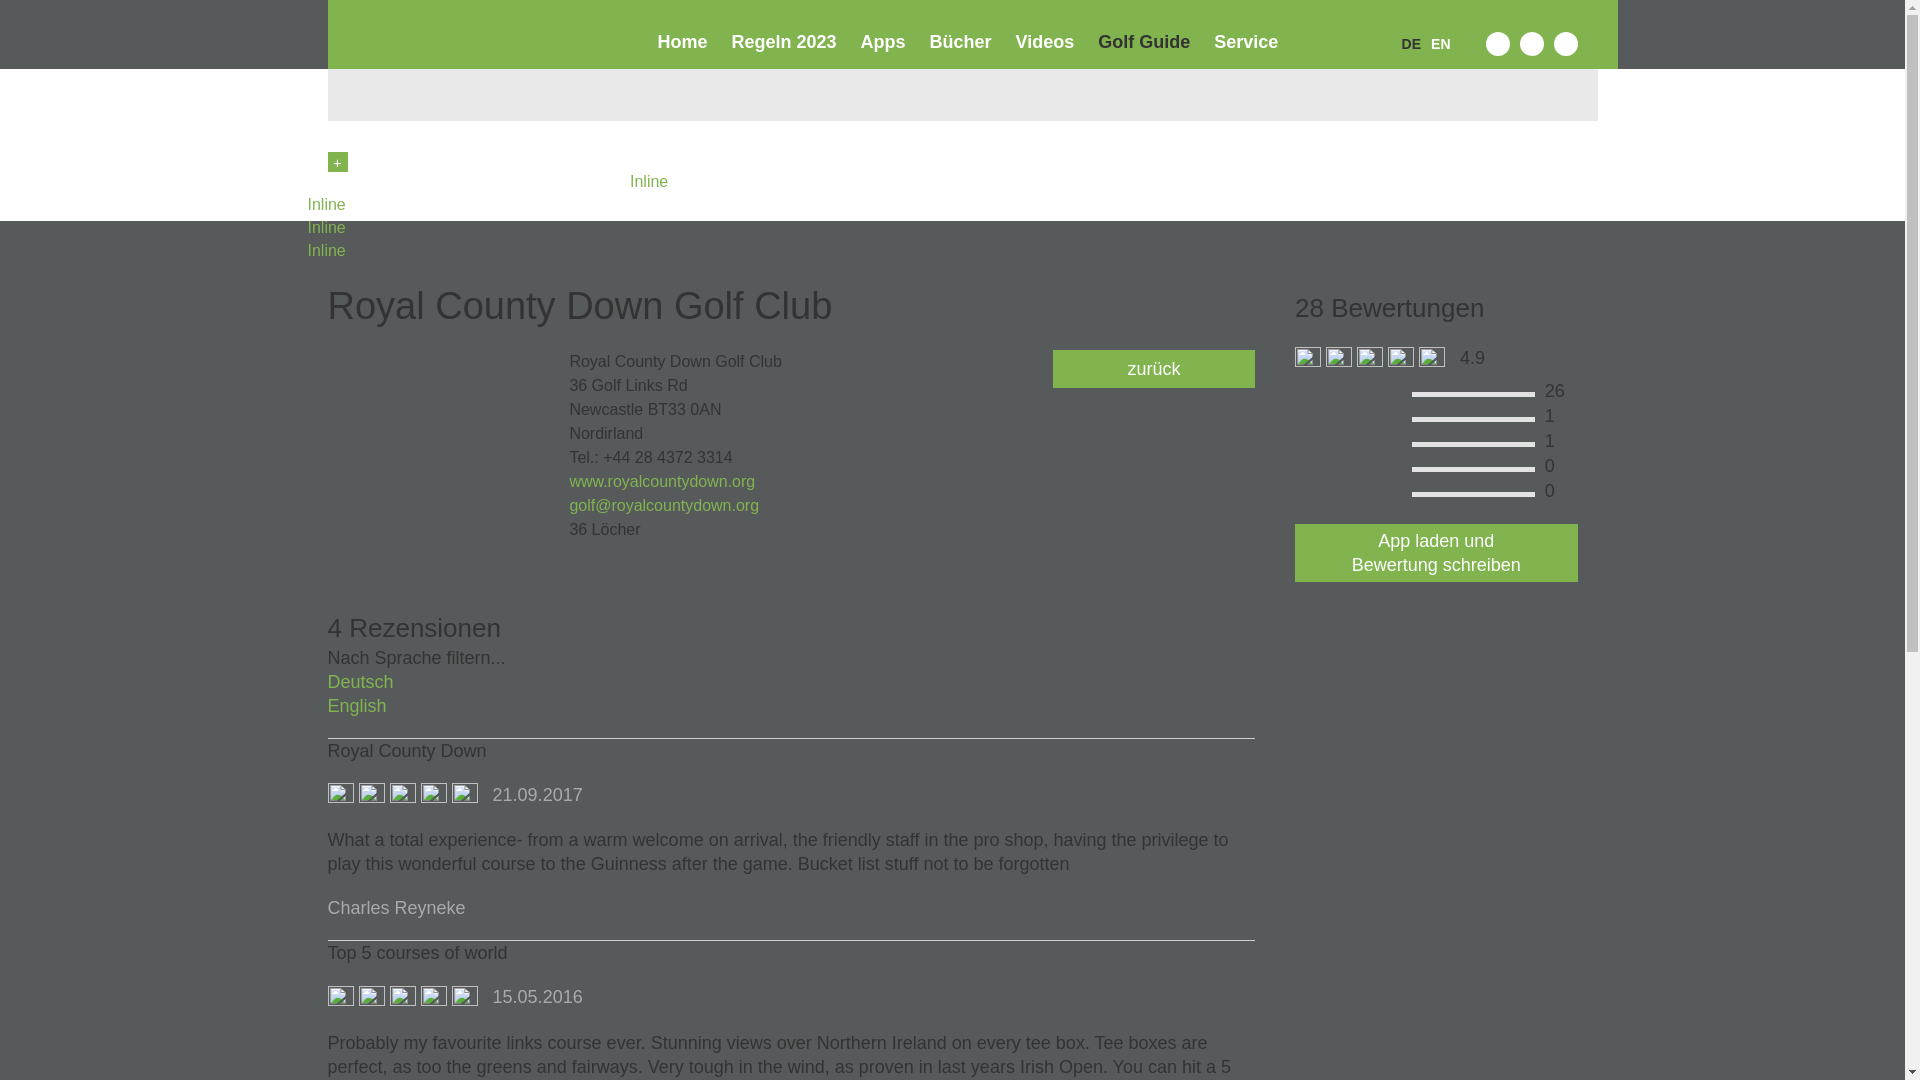 The image size is (1920, 1080). What do you see at coordinates (883, 42) in the screenshot?
I see `Apps` at bounding box center [883, 42].